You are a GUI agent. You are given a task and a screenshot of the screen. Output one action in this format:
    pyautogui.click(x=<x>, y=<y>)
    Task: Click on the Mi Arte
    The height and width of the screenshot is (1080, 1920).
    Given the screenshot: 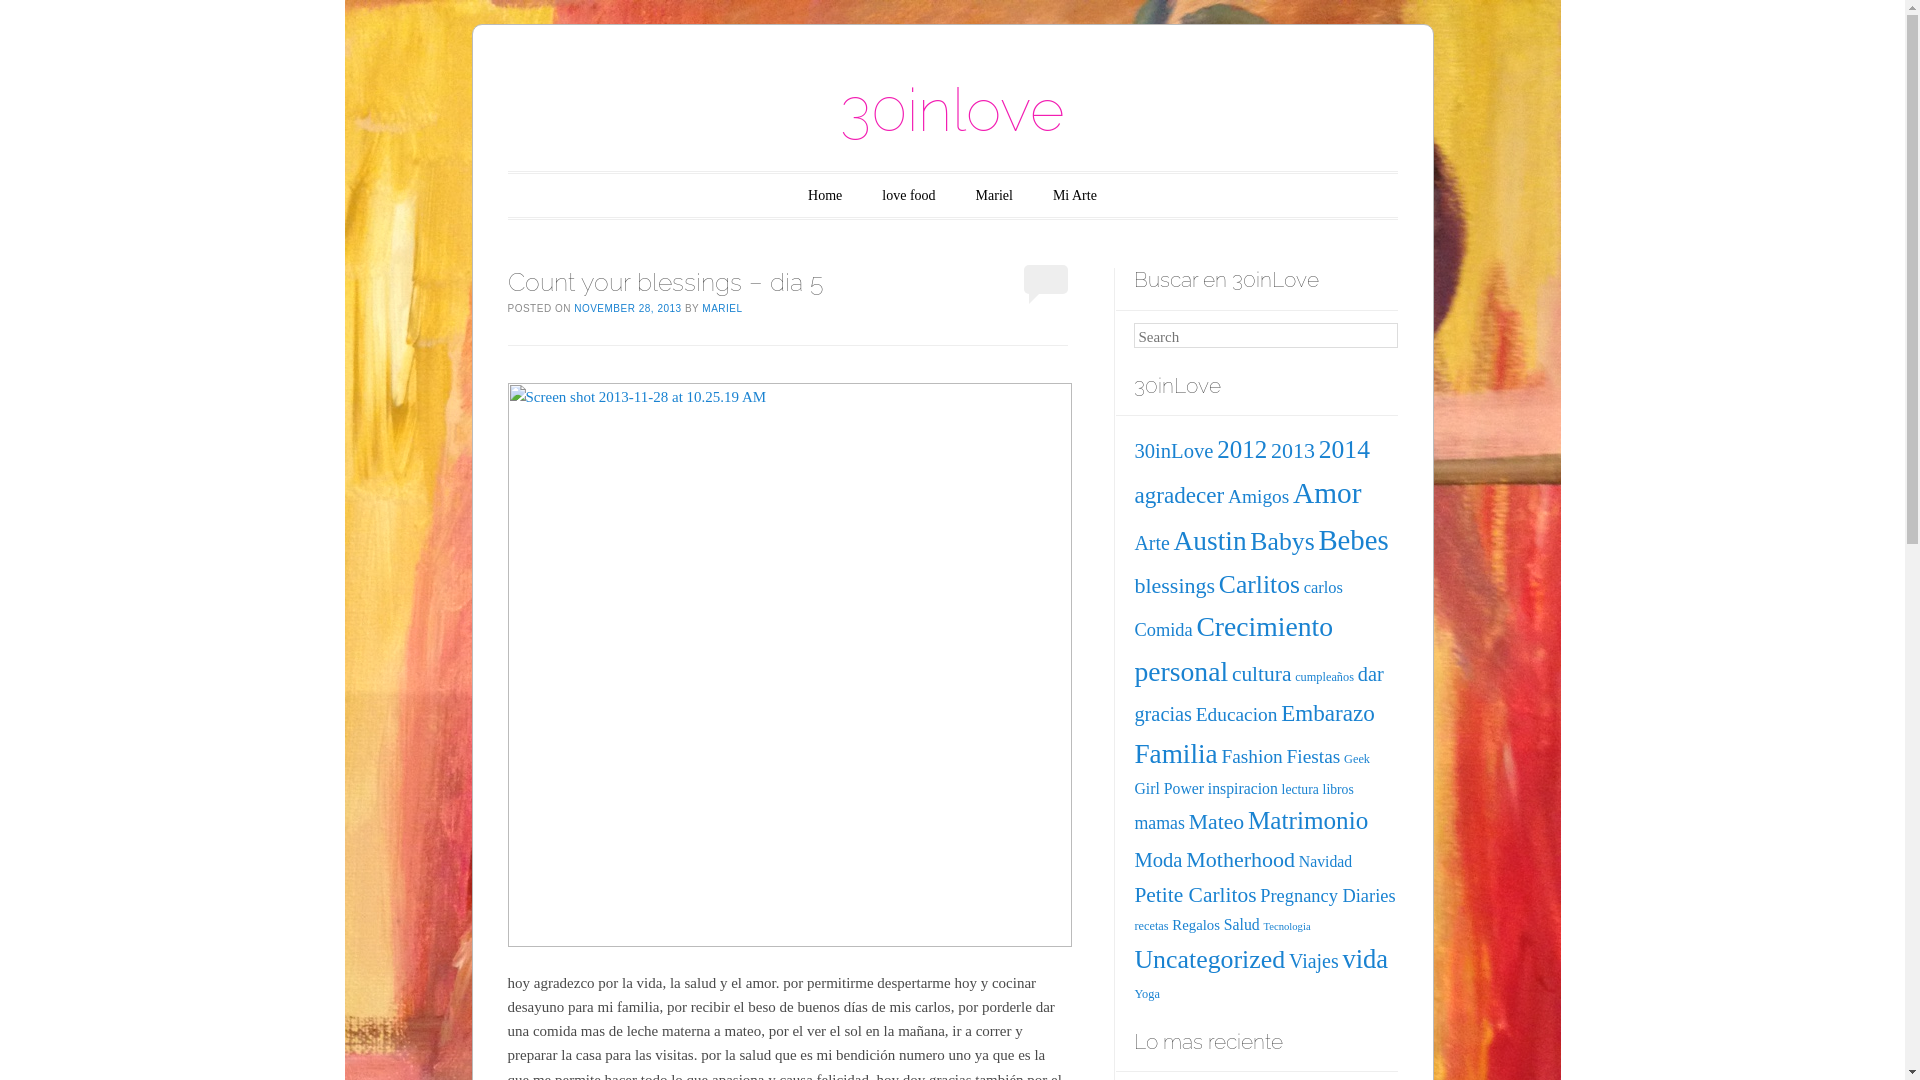 What is the action you would take?
    pyautogui.click(x=1075, y=196)
    